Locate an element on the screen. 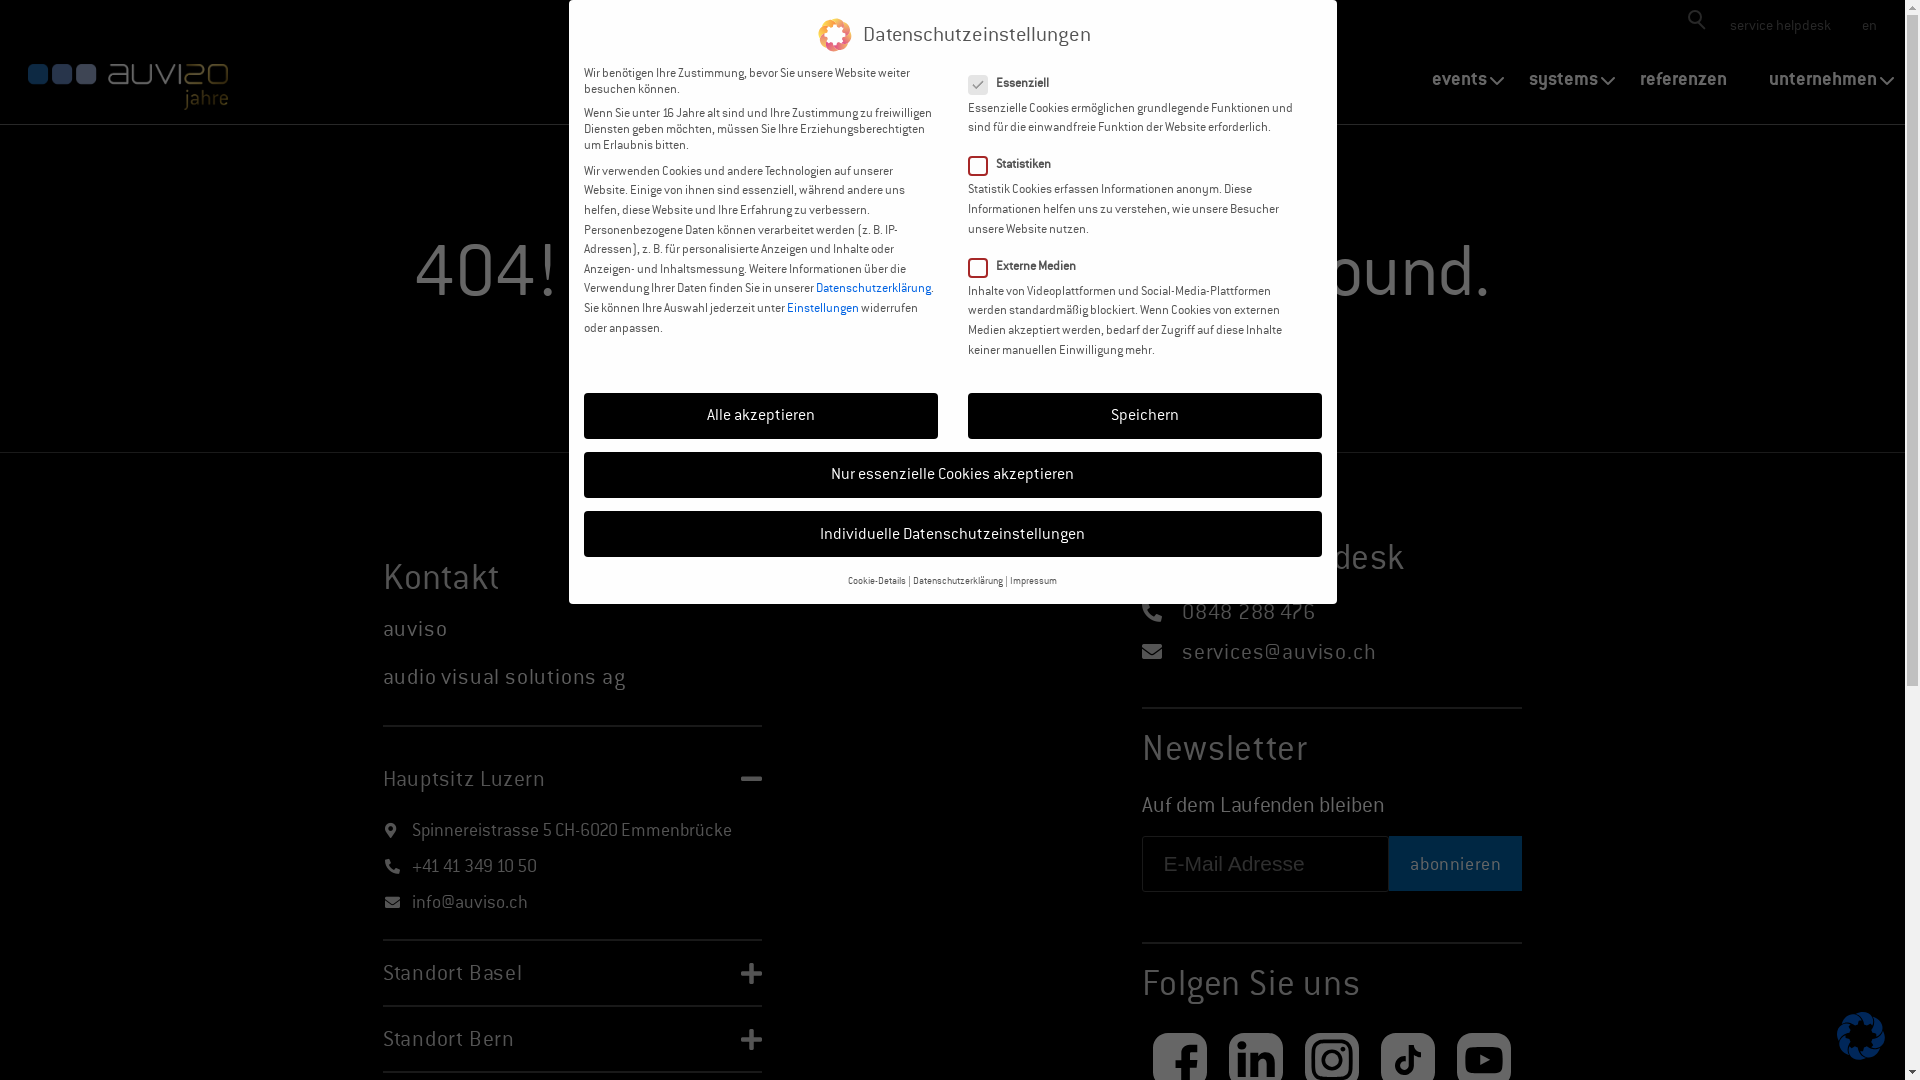  Open Cookie Preferences is located at coordinates (1861, 1053).